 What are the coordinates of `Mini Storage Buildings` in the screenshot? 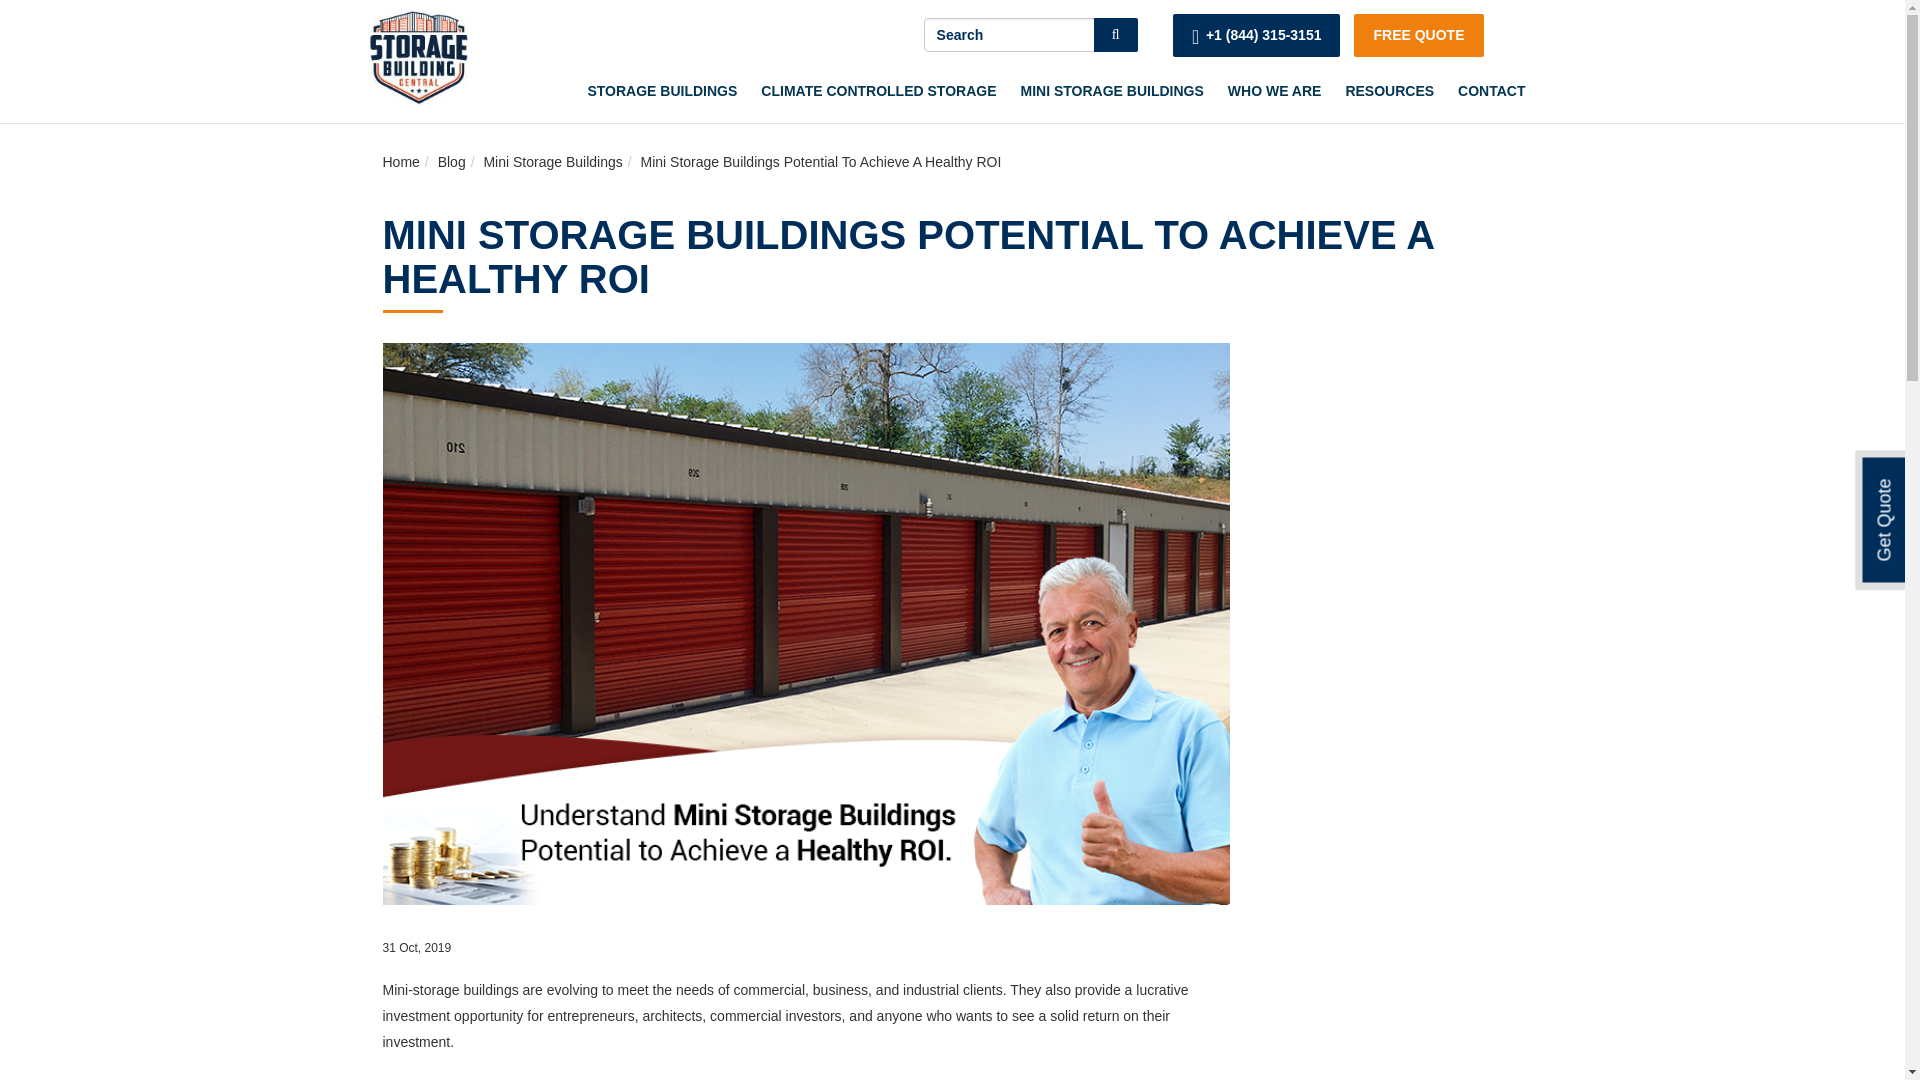 It's located at (552, 162).